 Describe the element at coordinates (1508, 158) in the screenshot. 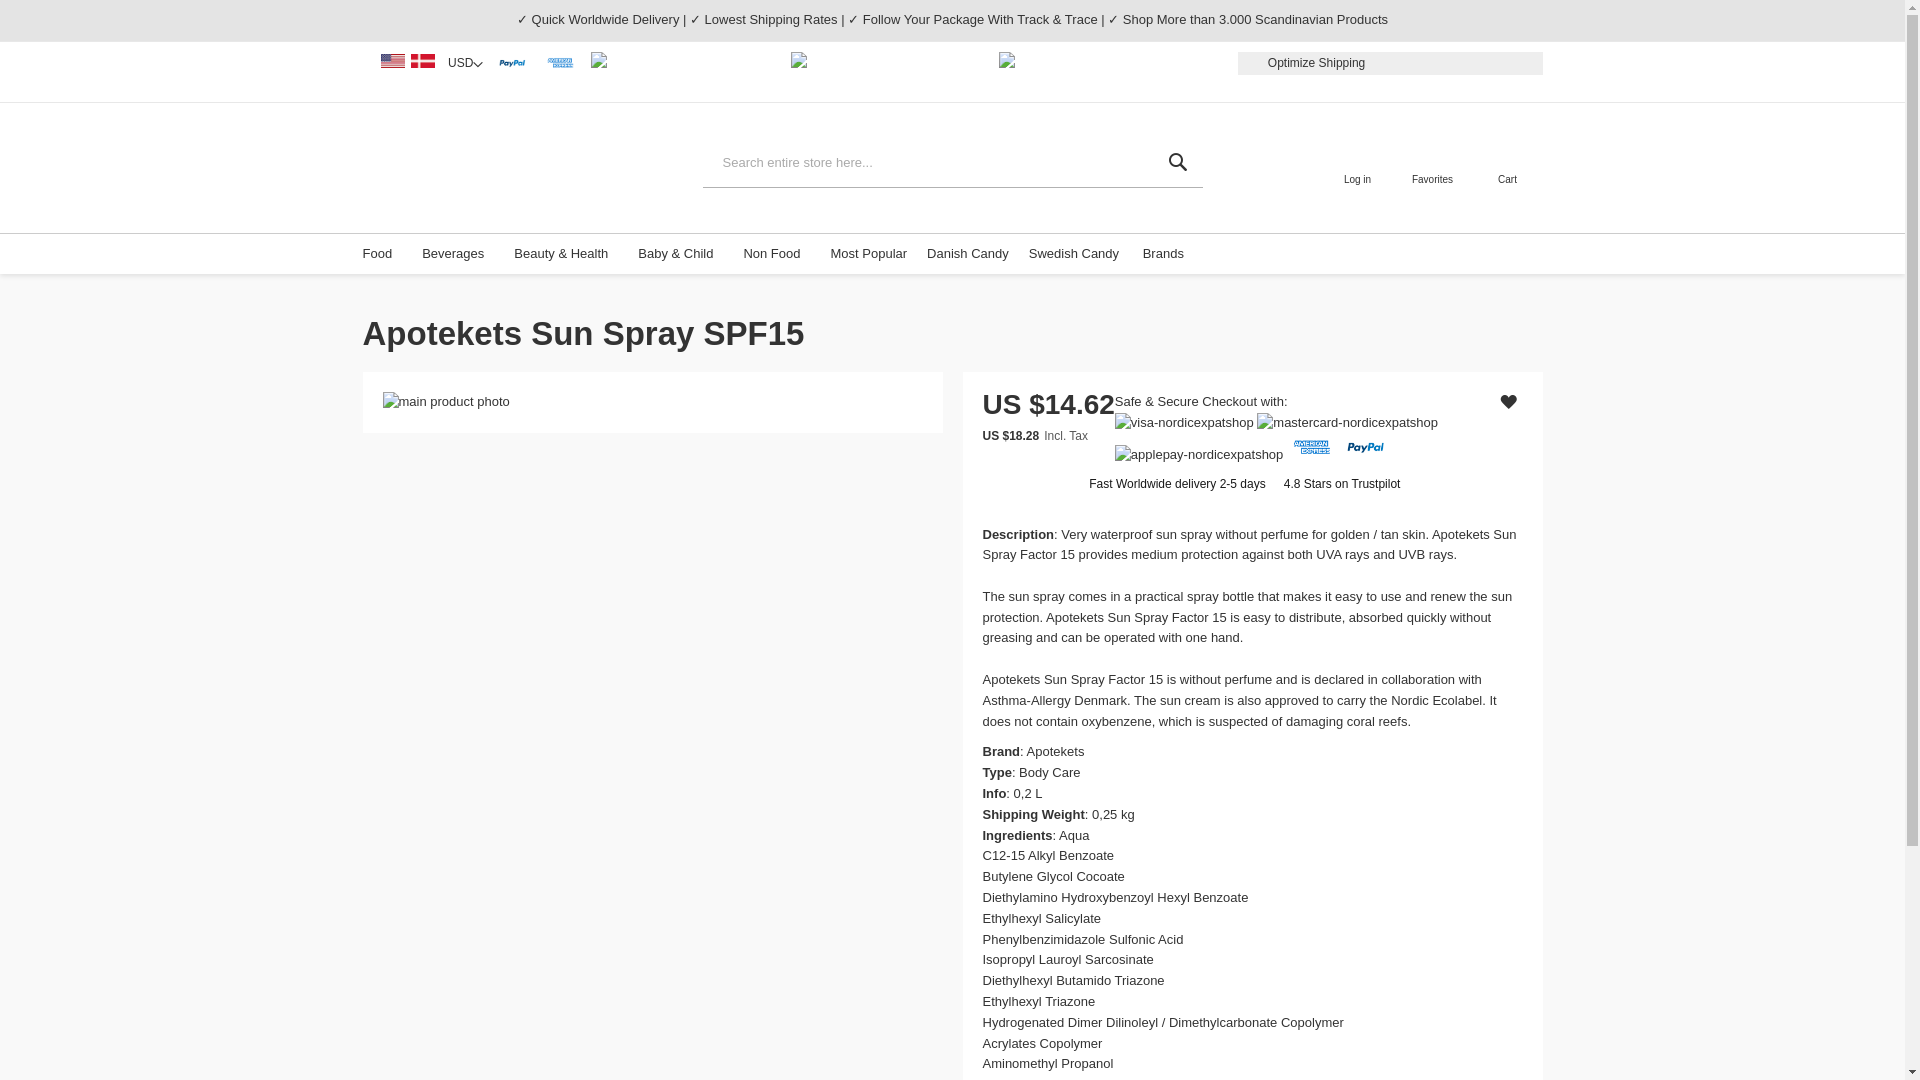

I see `My Cart` at that location.